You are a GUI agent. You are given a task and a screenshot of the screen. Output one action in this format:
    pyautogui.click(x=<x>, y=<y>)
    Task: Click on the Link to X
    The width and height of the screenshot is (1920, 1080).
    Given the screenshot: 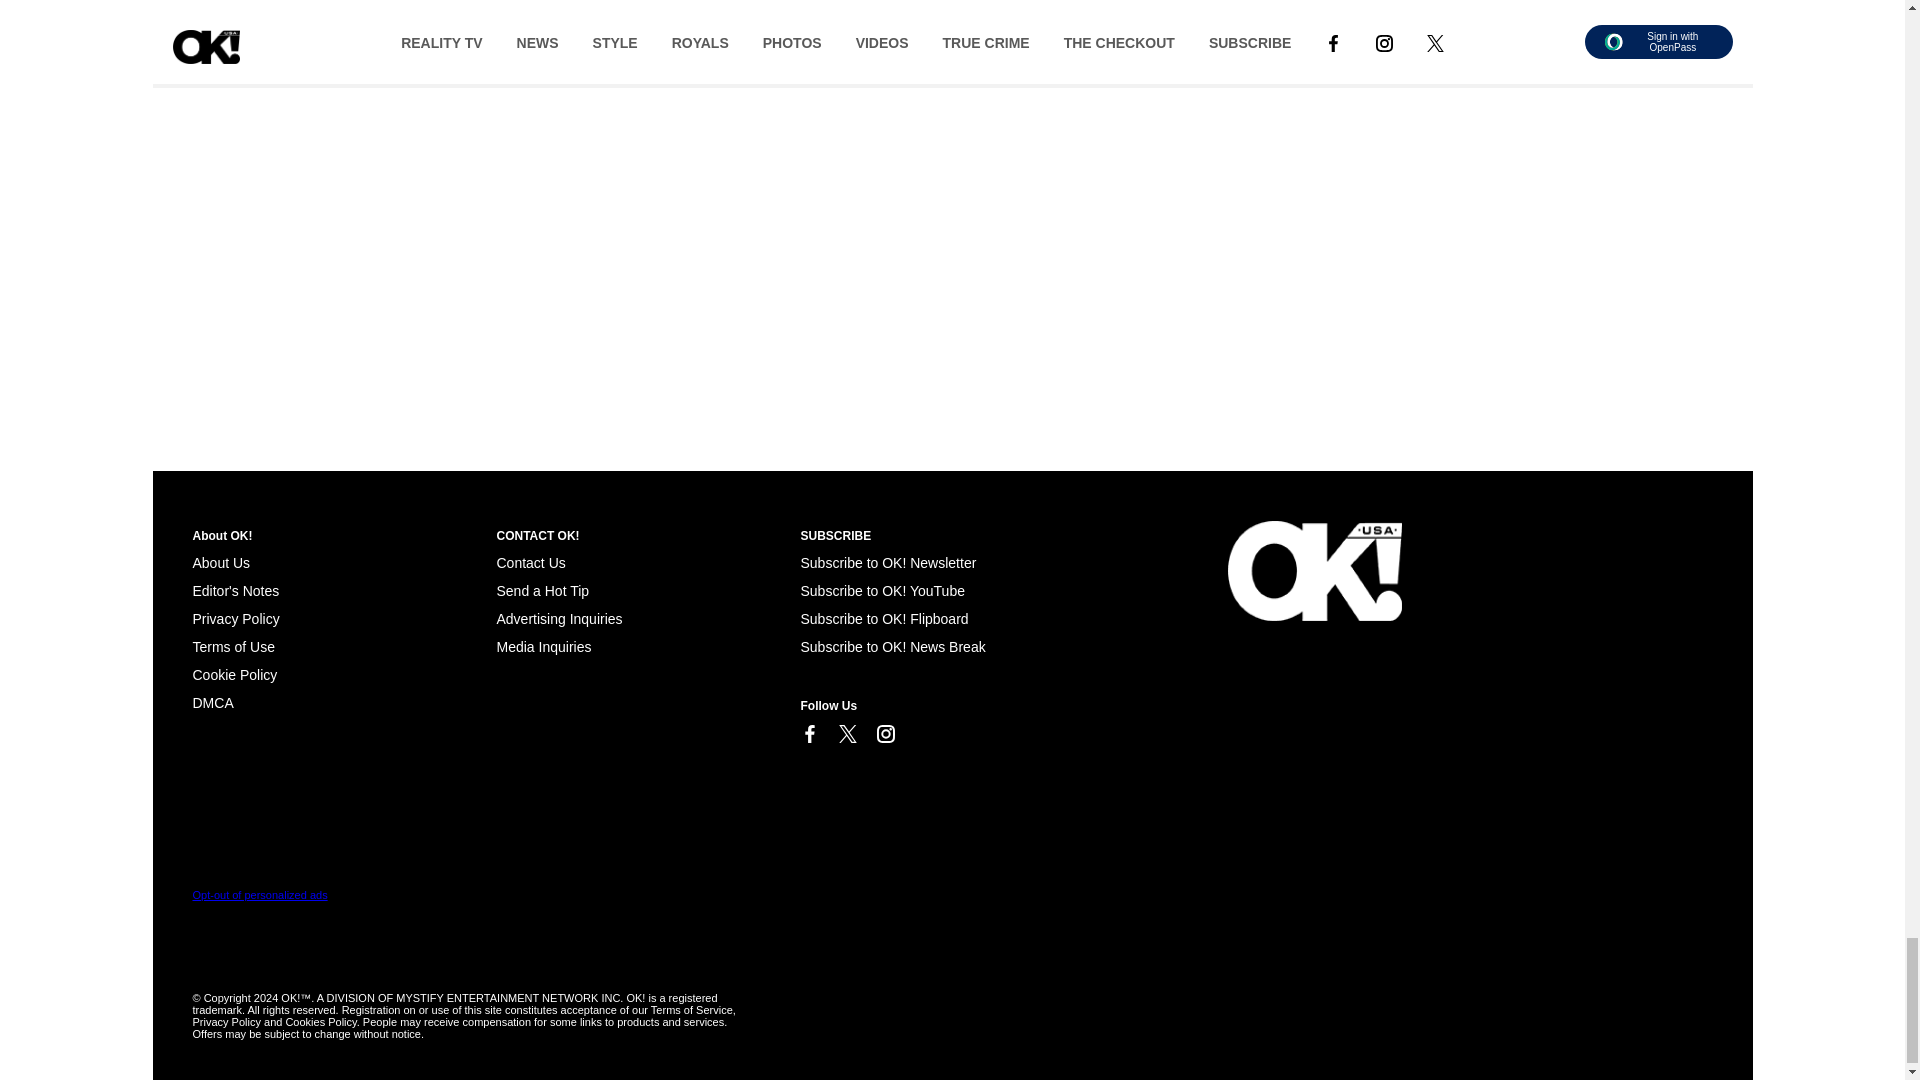 What is the action you would take?
    pyautogui.click(x=846, y=734)
    